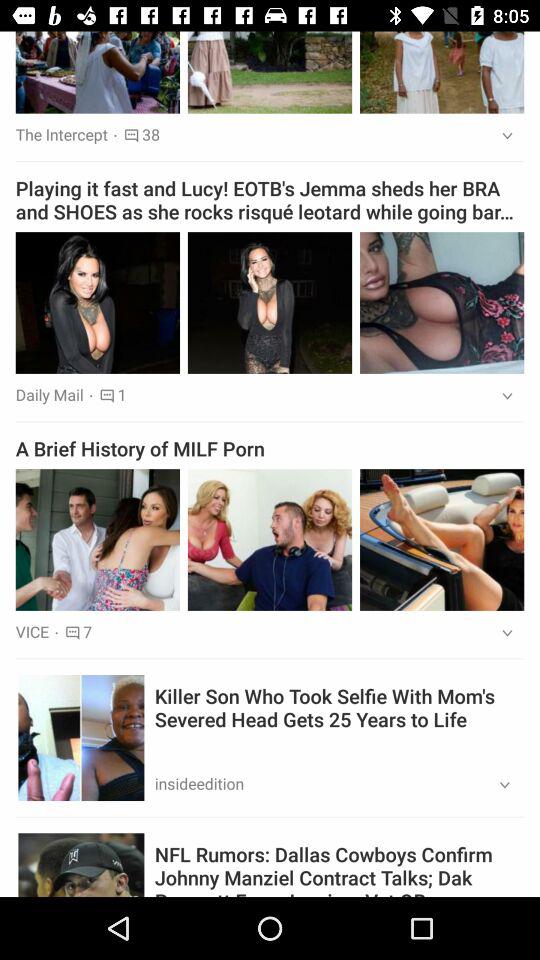 This screenshot has height=960, width=540. What do you see at coordinates (498, 786) in the screenshot?
I see `click the app above the nfl rumors dallas icon` at bounding box center [498, 786].